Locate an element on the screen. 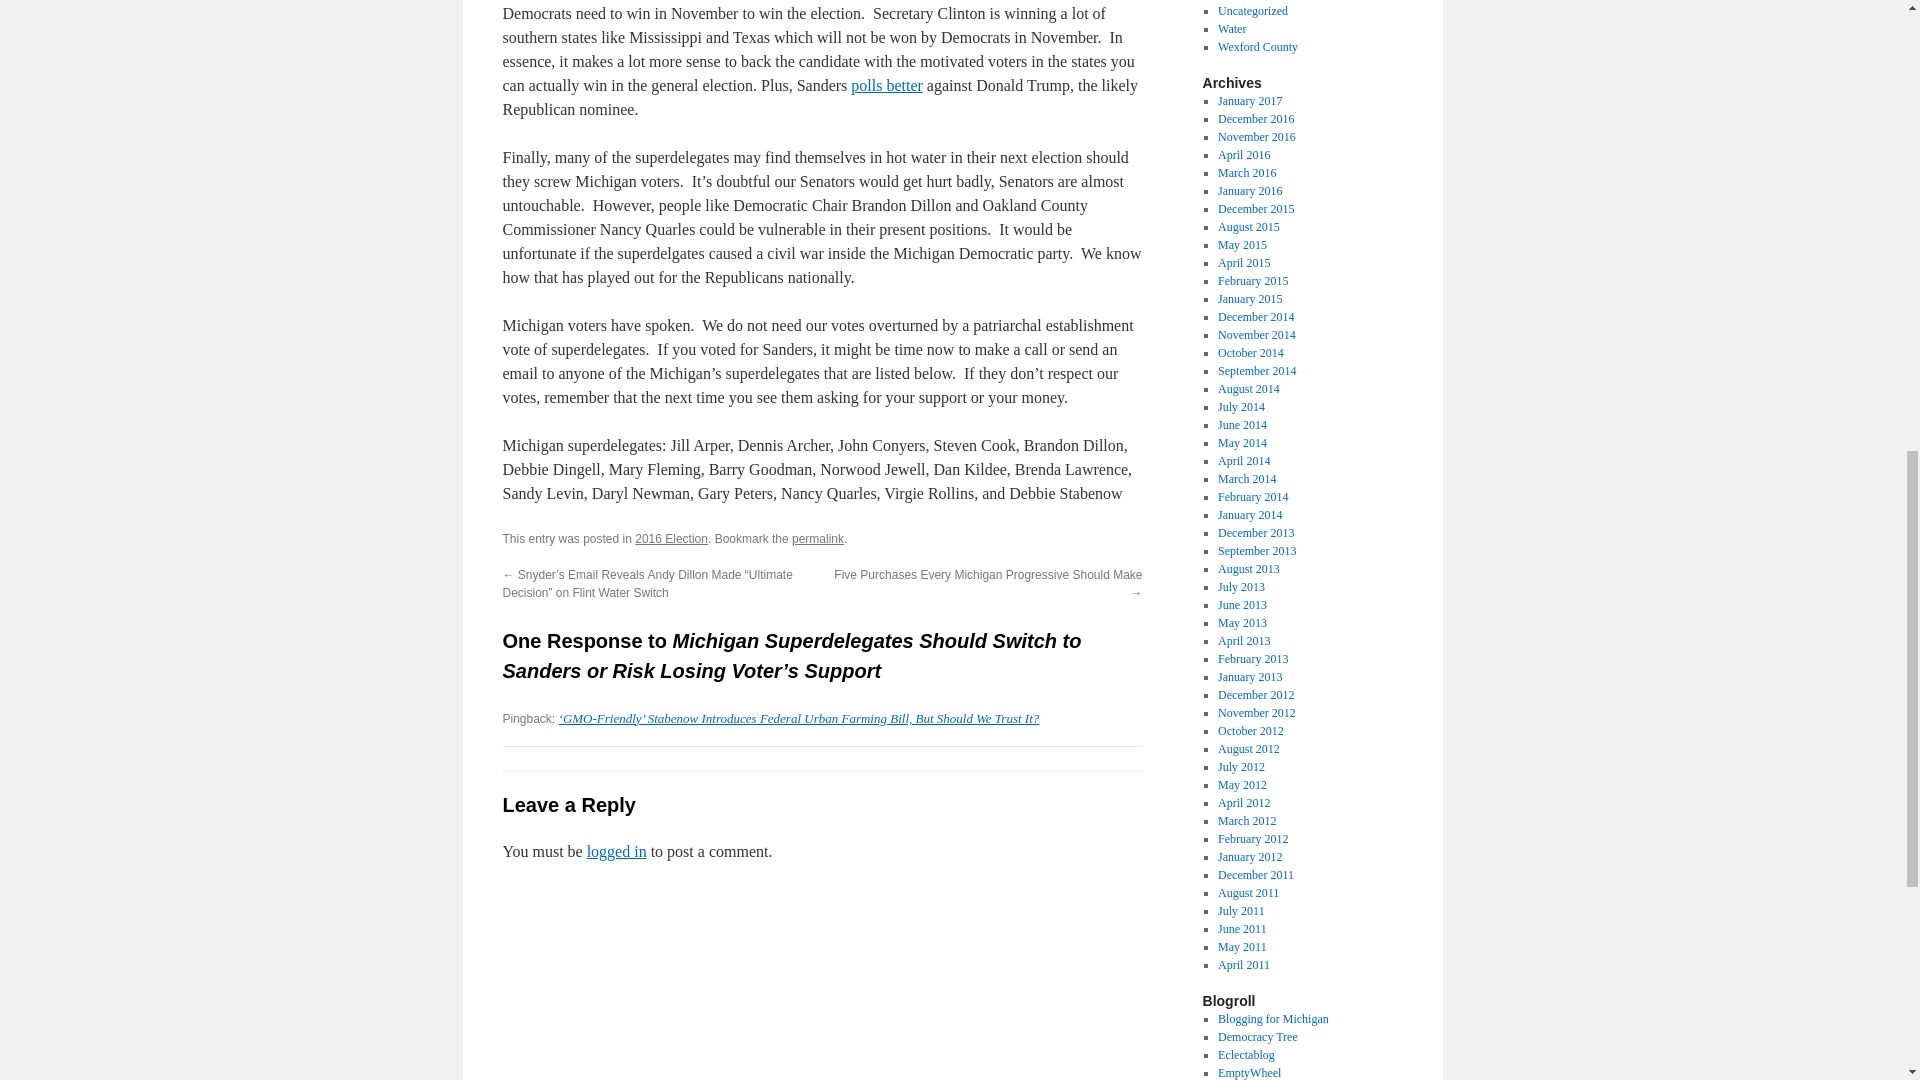  EmptyWheel blog is located at coordinates (1248, 1072).